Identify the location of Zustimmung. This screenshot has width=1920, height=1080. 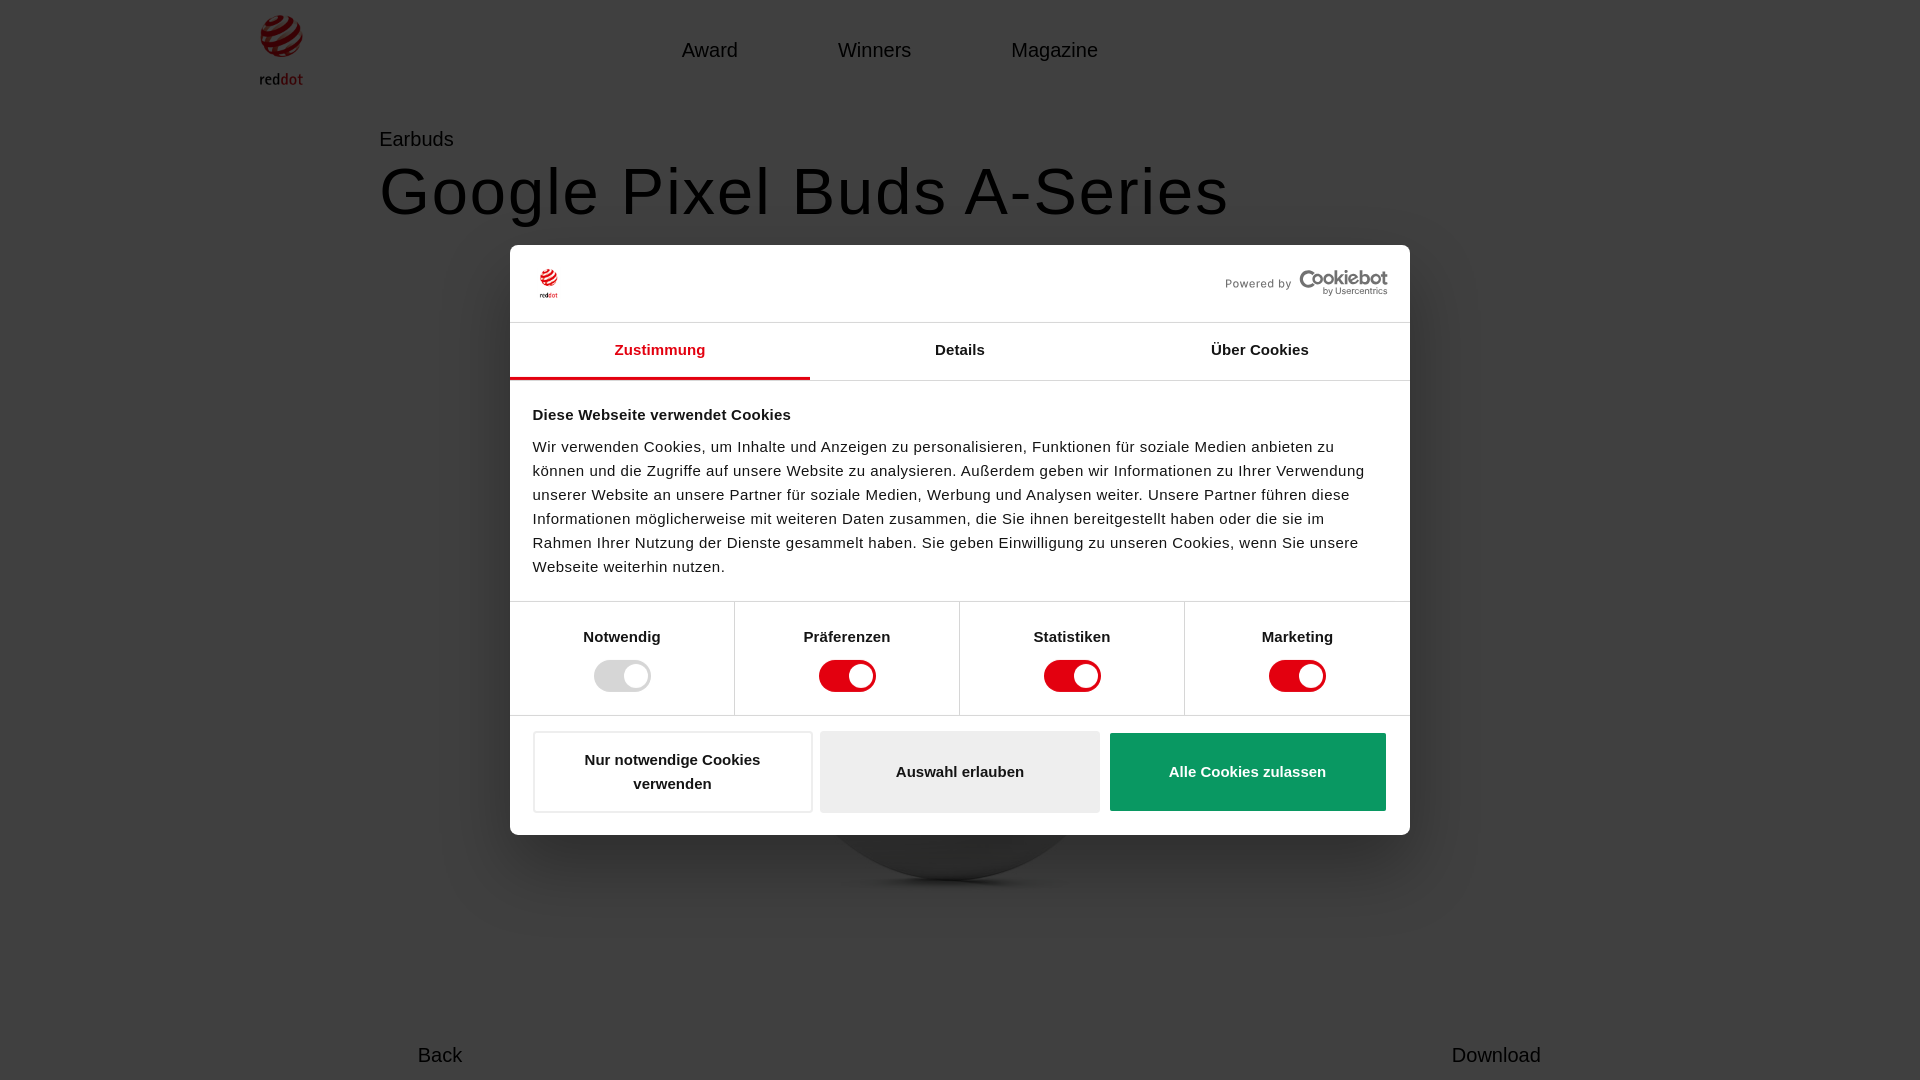
(660, 351).